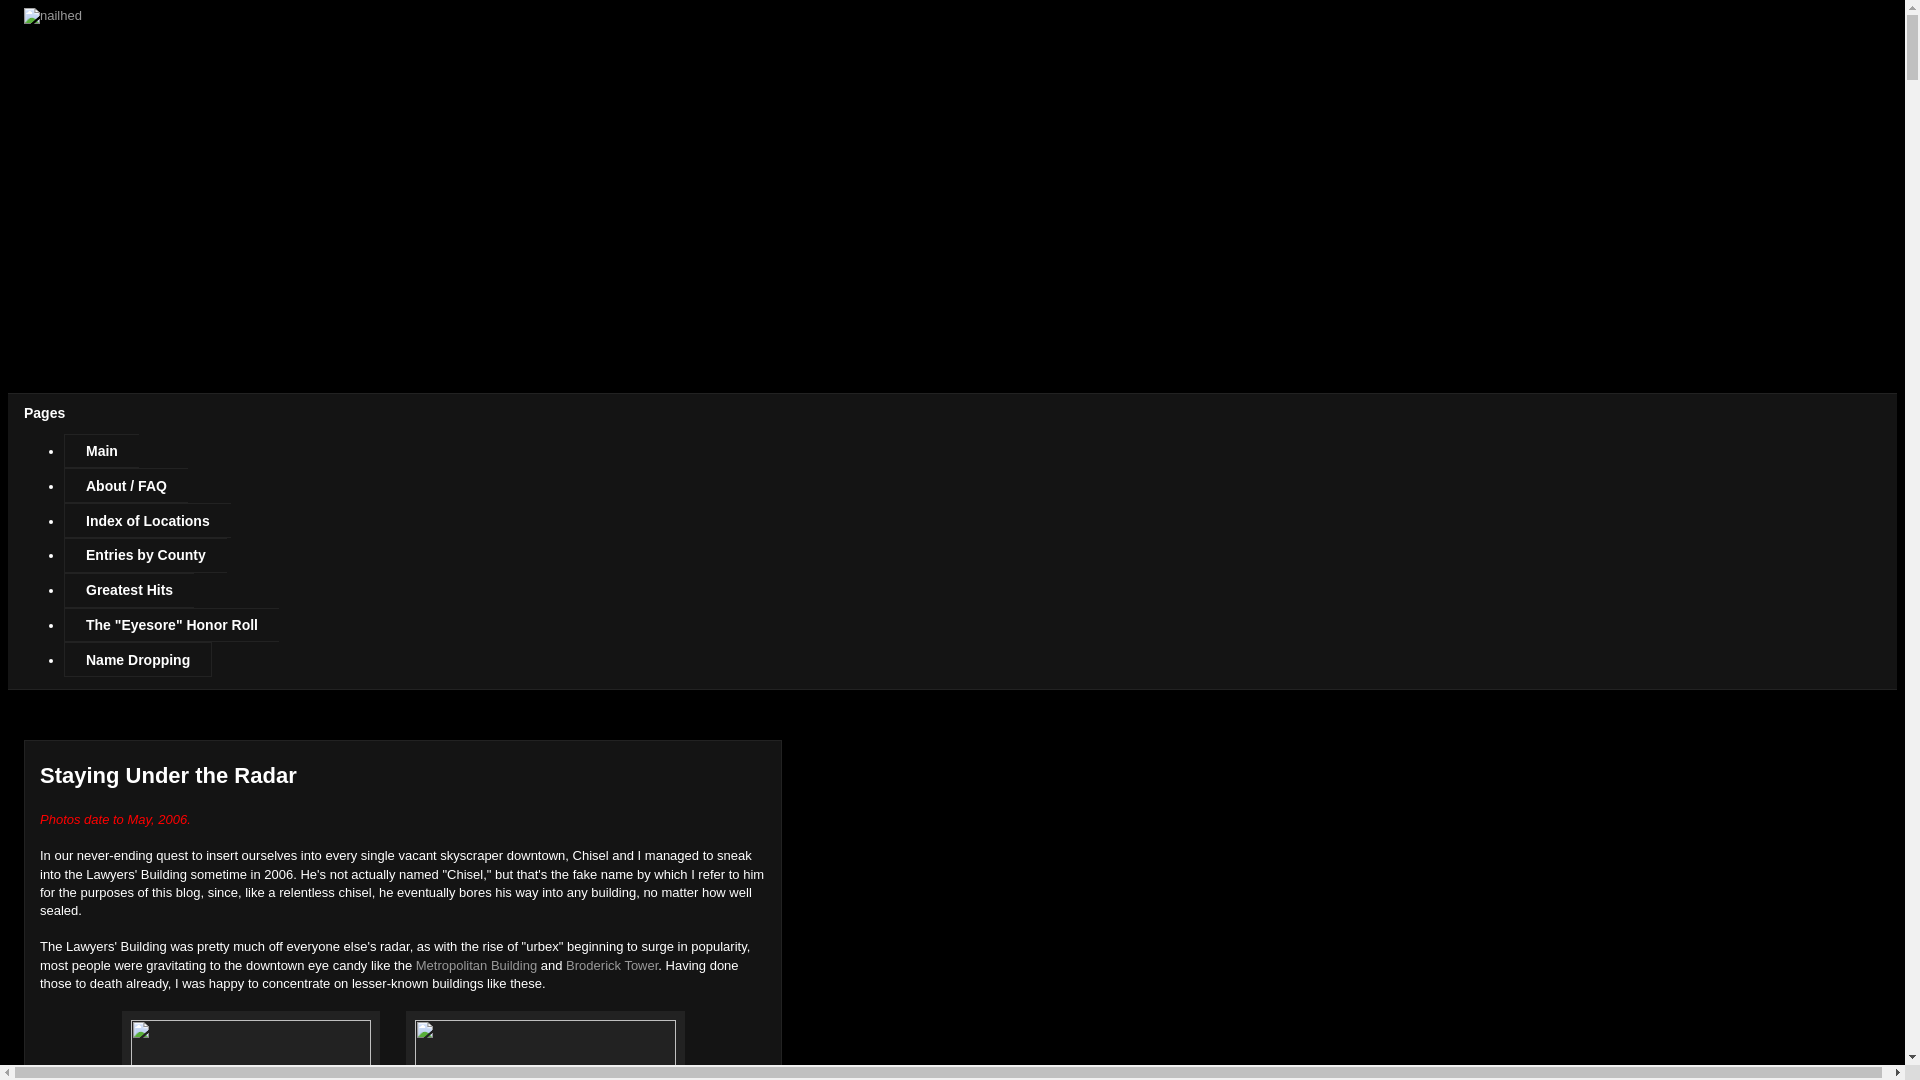 Image resolution: width=1920 pixels, height=1080 pixels. I want to click on Broderick Tower, so click(612, 965).